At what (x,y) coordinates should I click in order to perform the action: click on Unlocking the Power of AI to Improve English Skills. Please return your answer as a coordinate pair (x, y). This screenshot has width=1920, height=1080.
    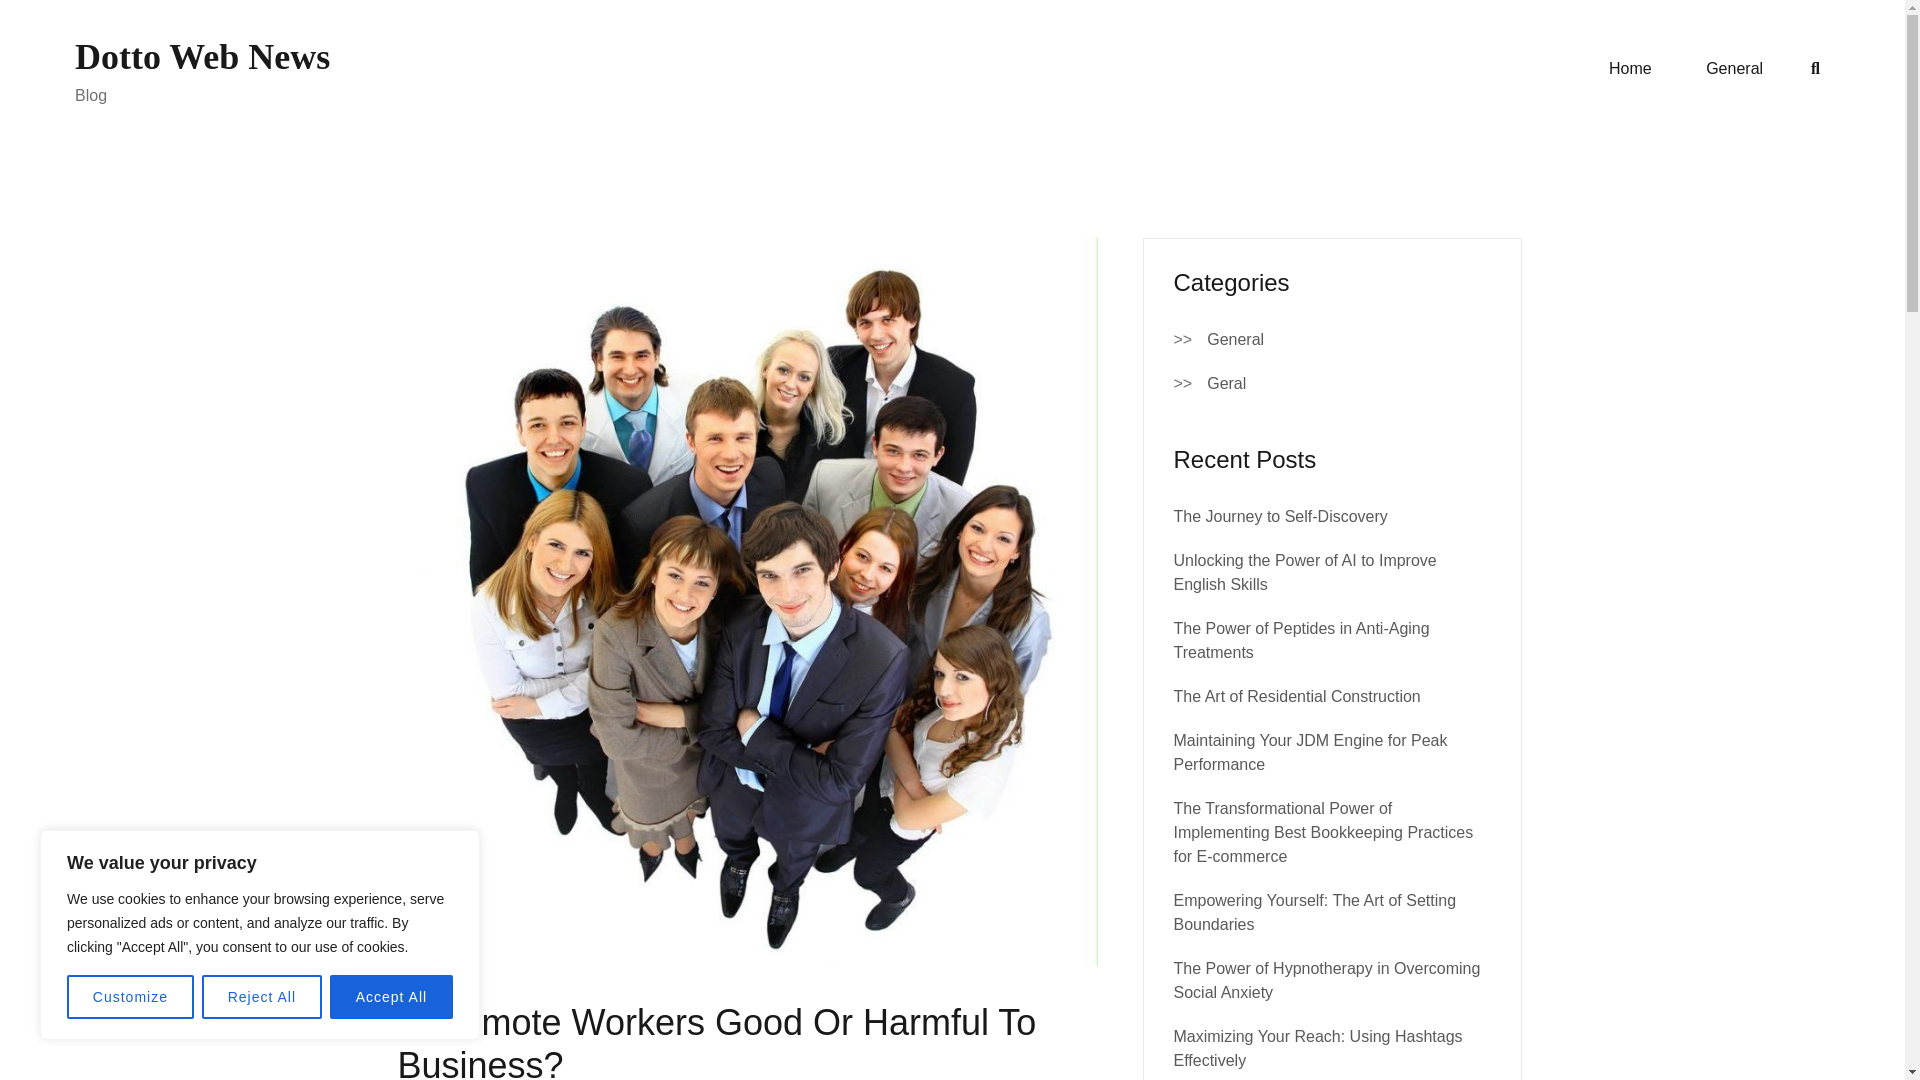
    Looking at the image, I should click on (1304, 572).